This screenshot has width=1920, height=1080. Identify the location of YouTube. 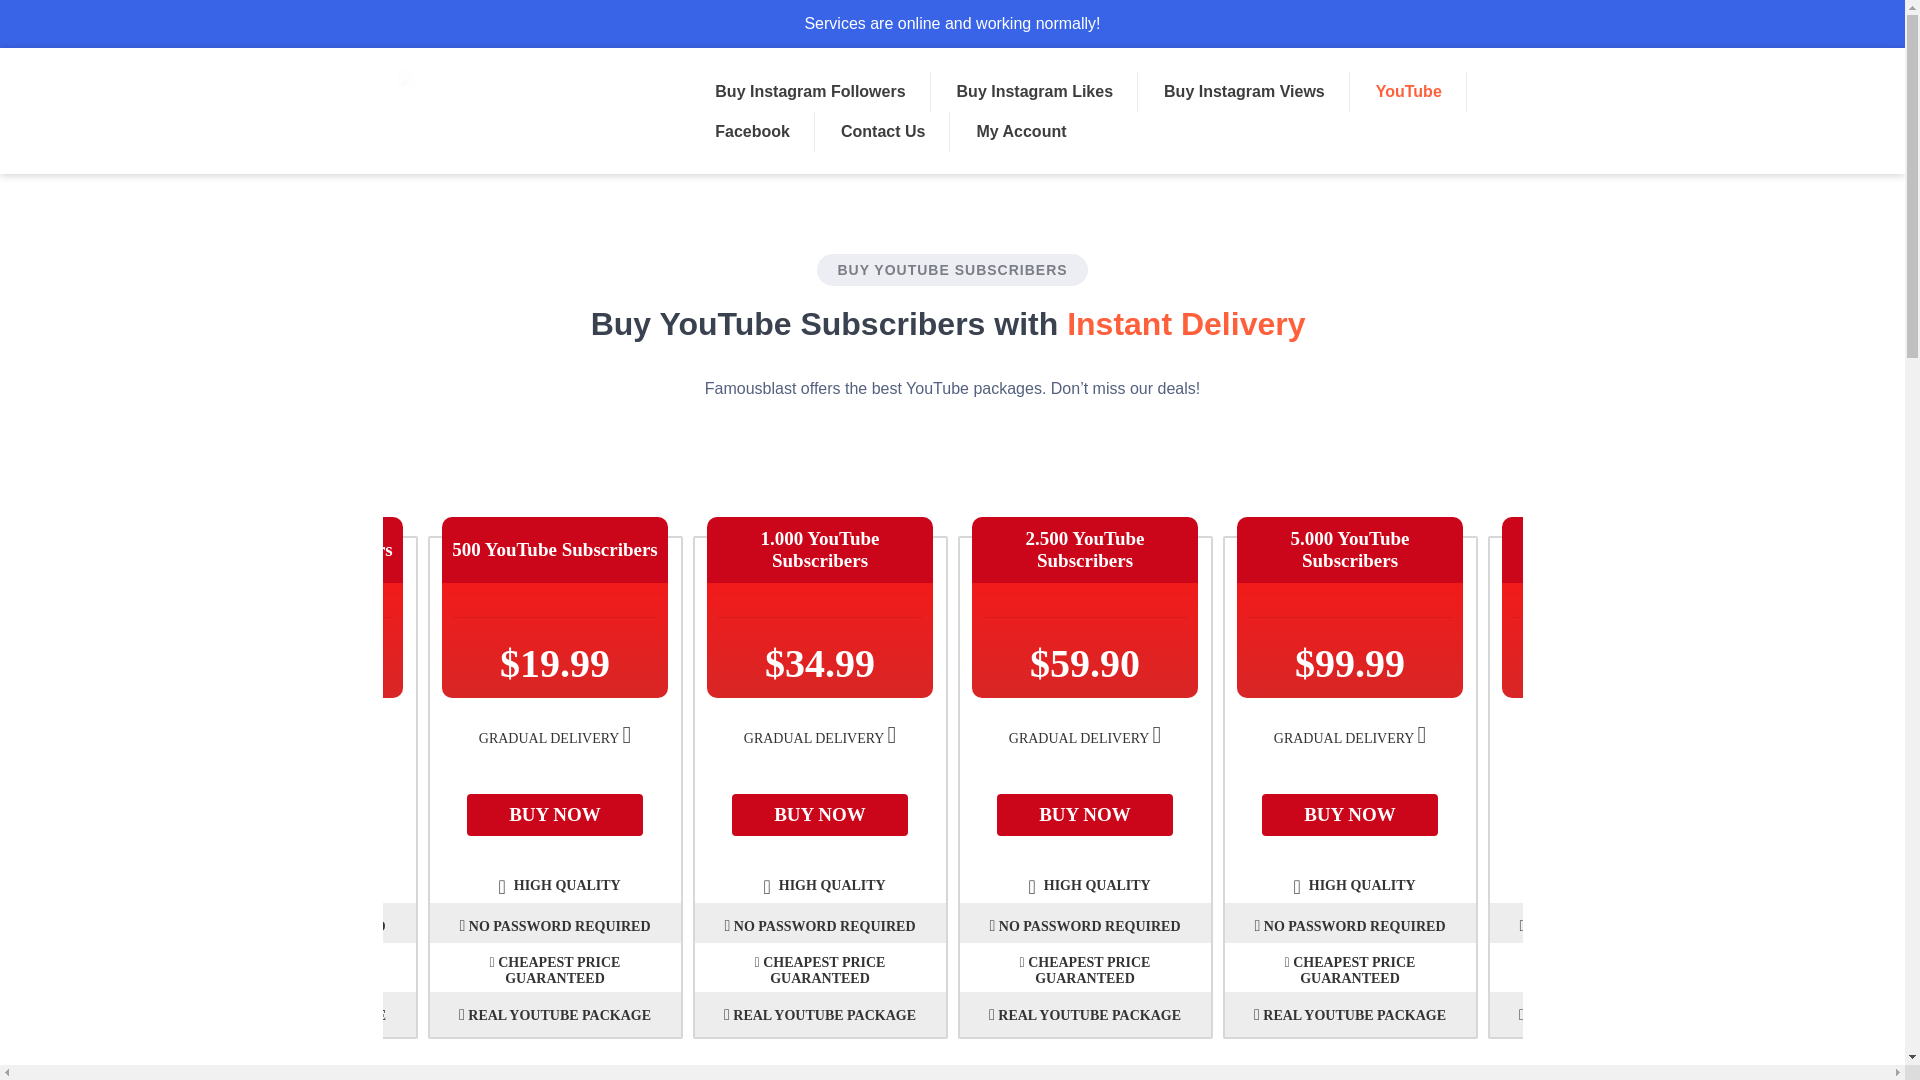
(1408, 92).